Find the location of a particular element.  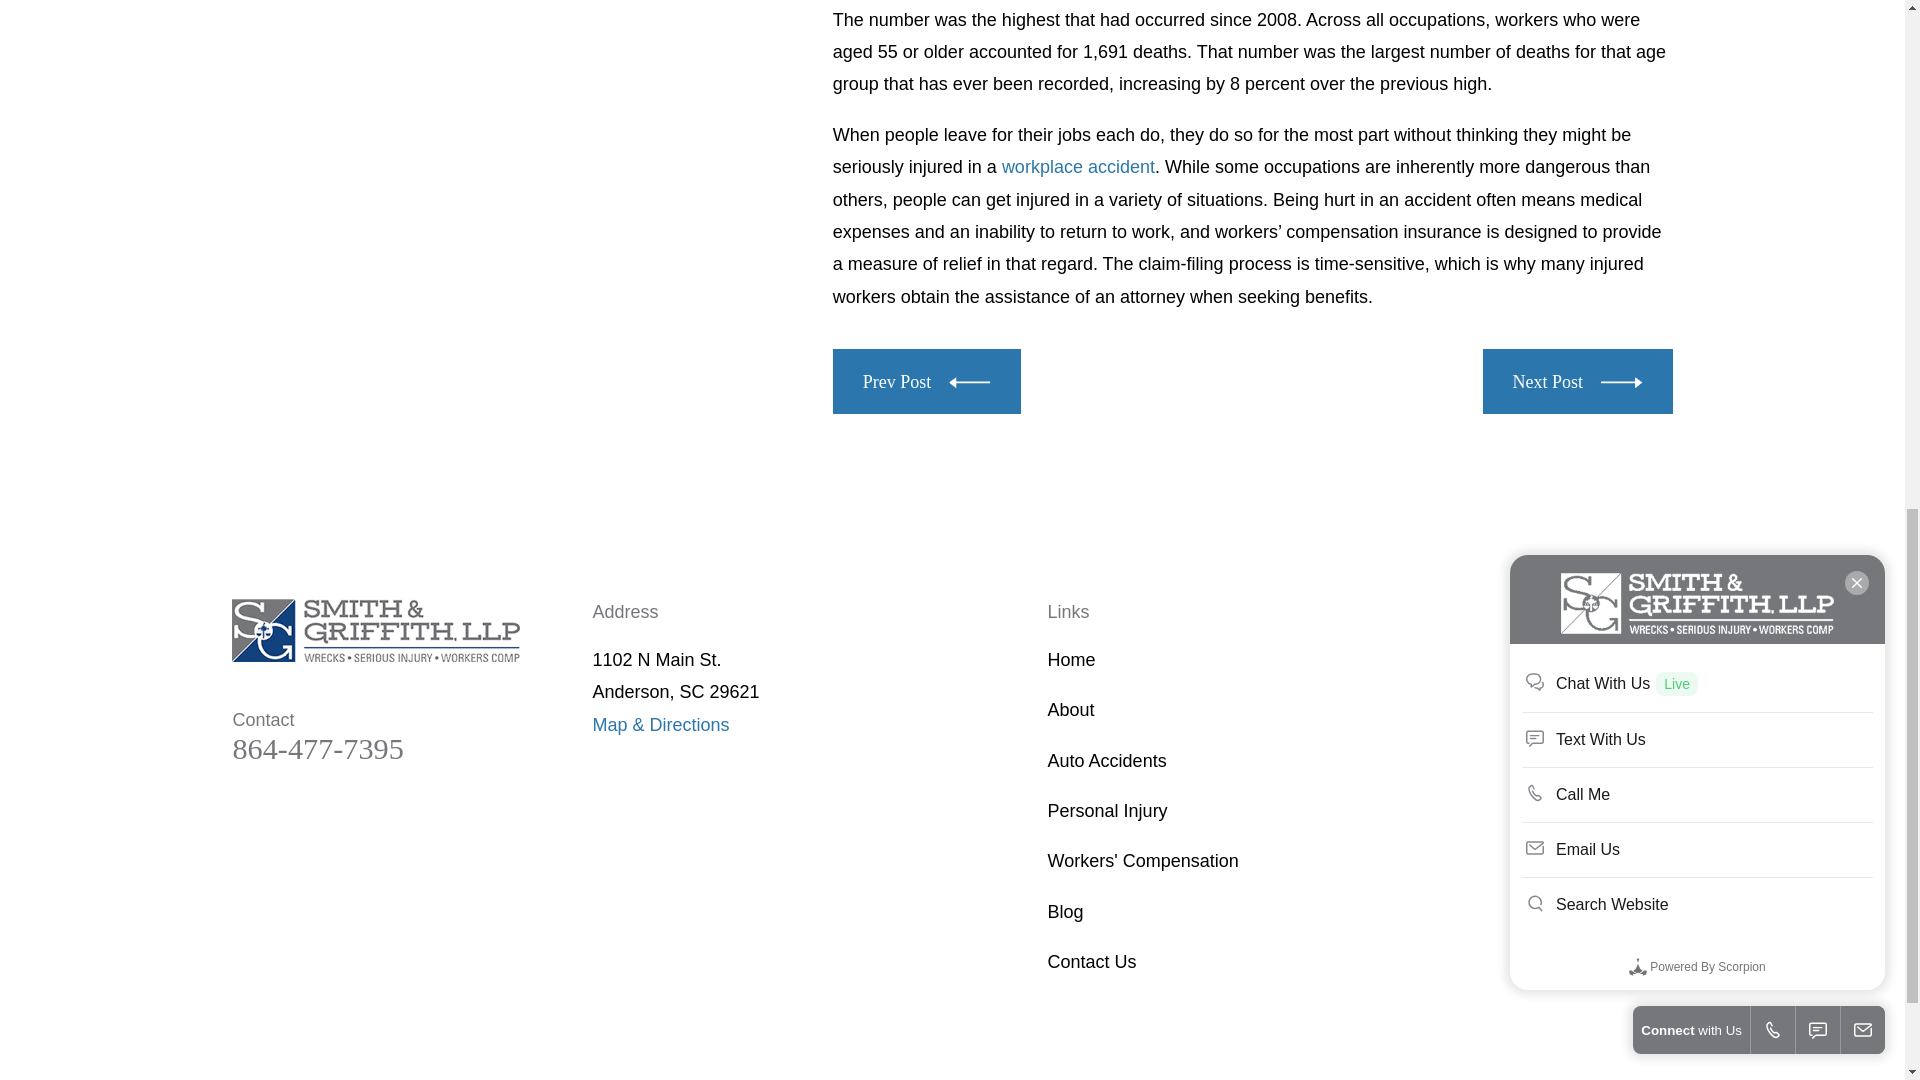

Home is located at coordinates (376, 631).